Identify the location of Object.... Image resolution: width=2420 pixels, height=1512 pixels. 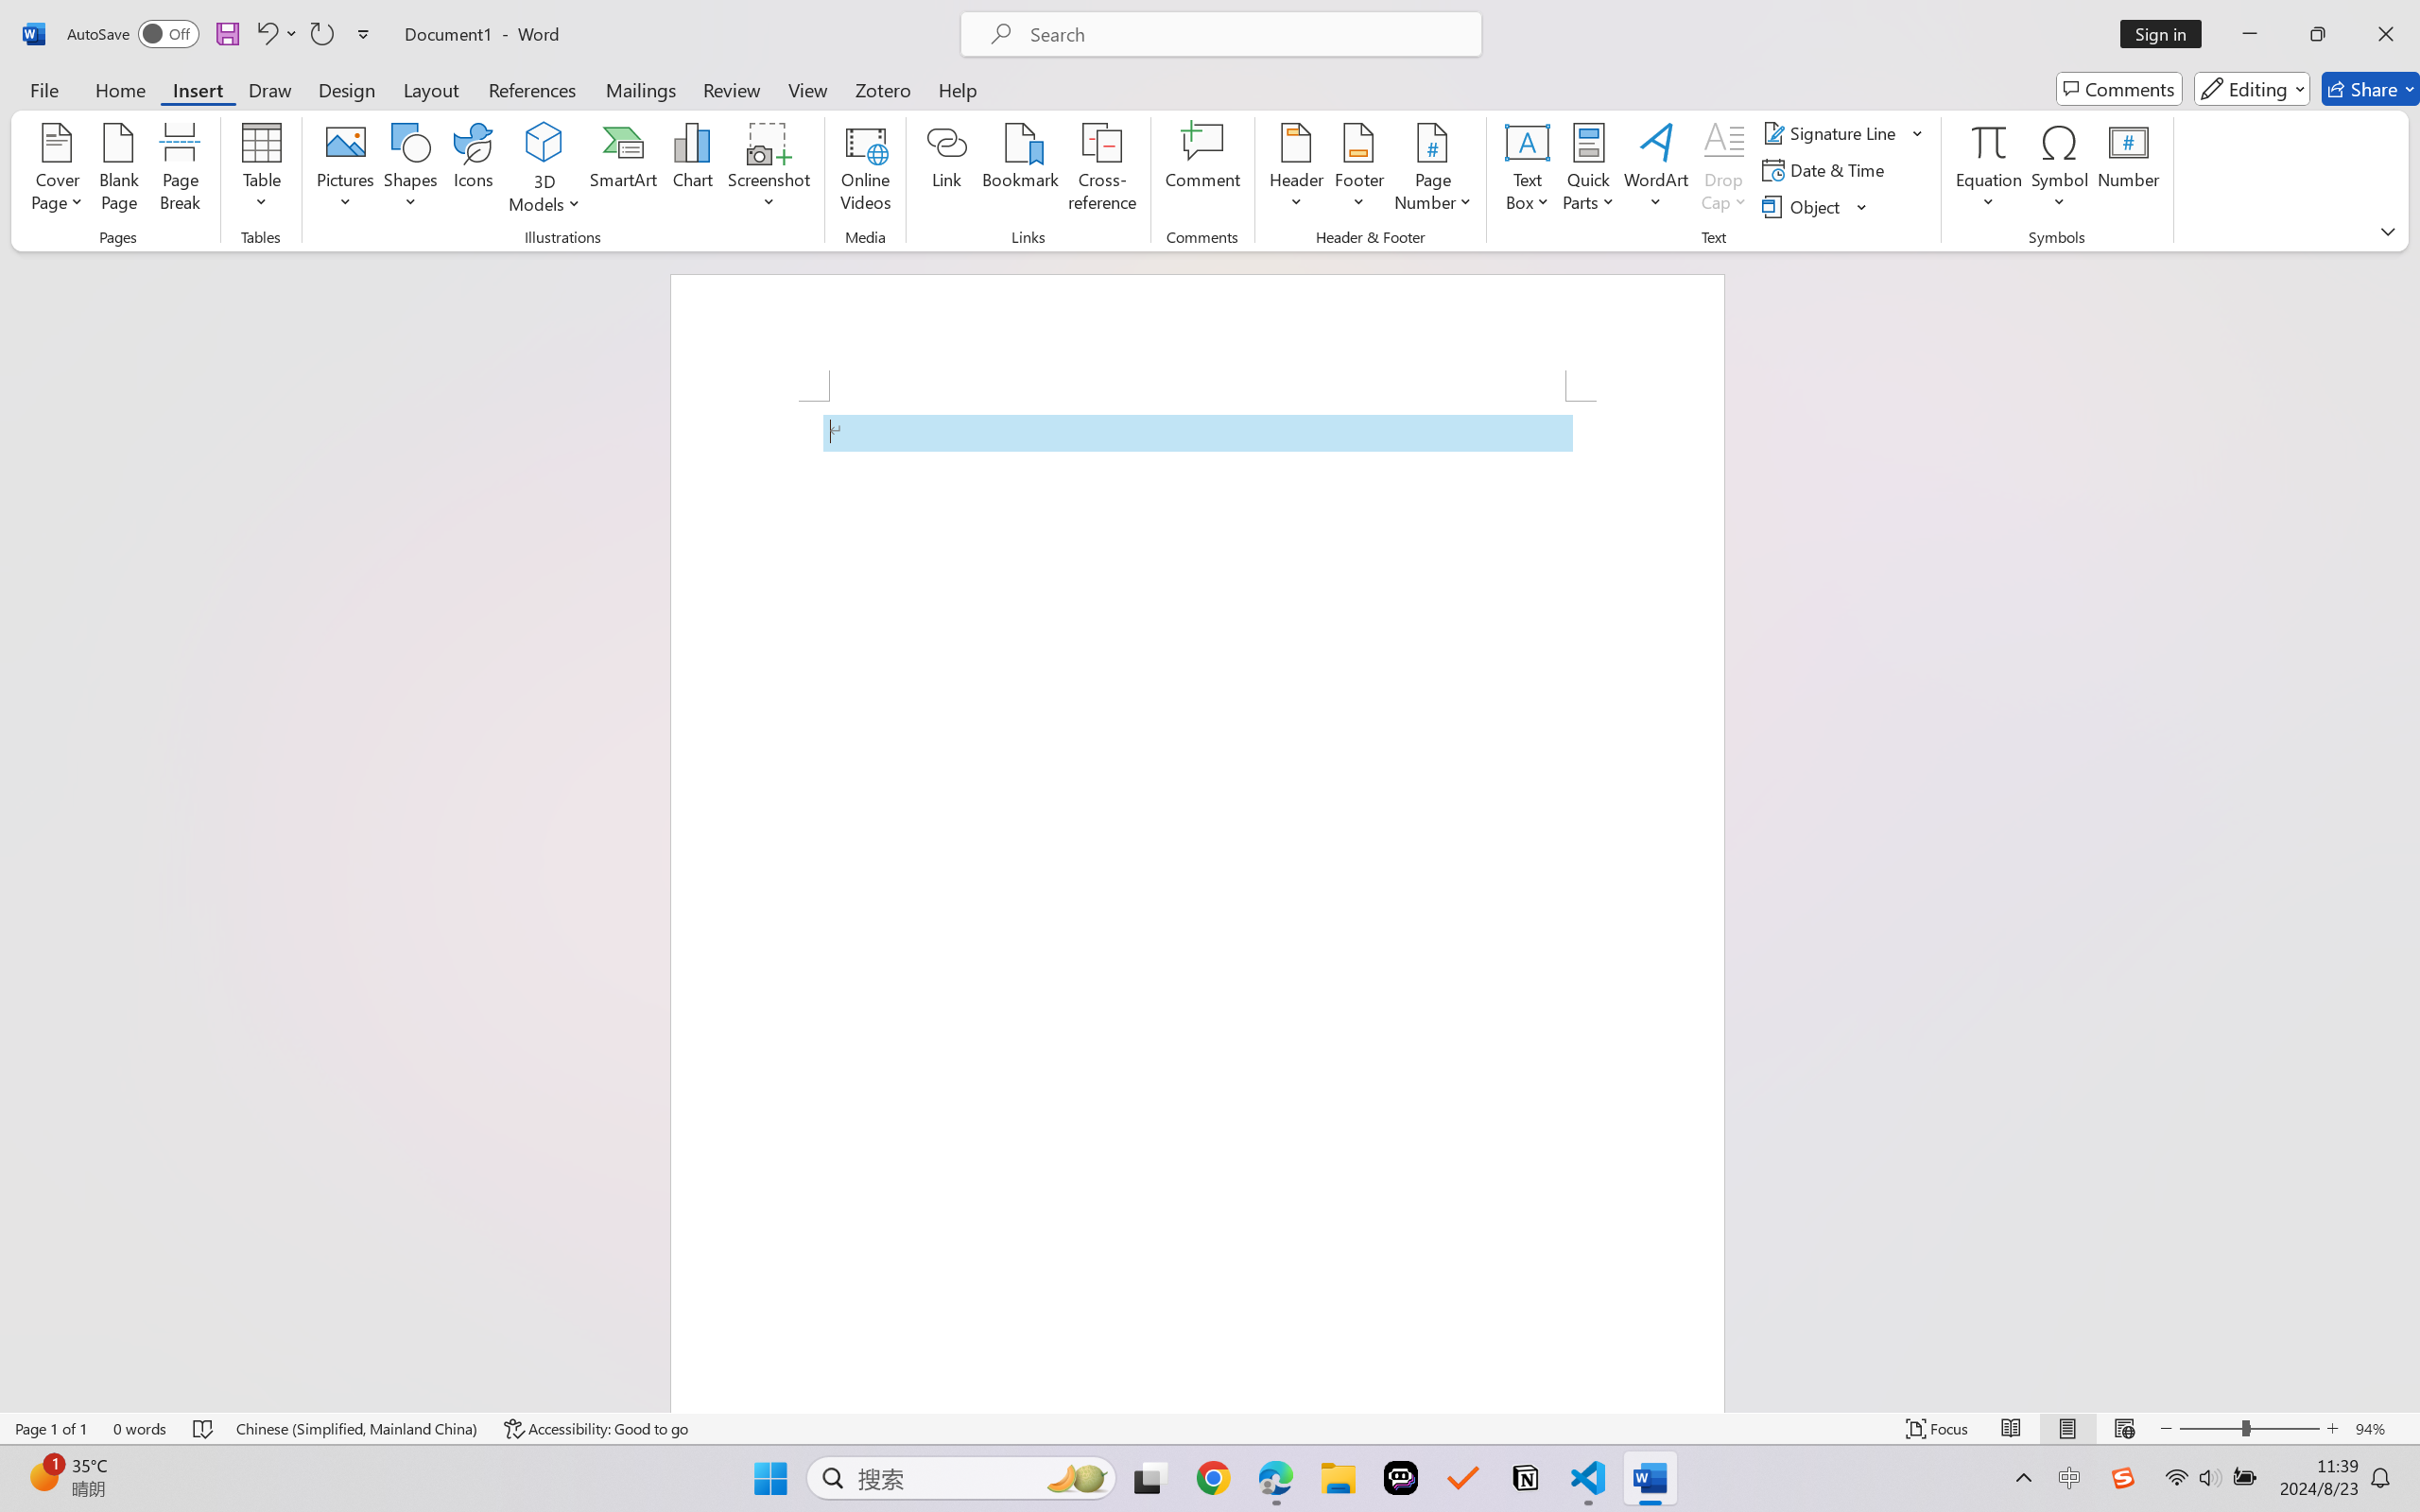
(1816, 206).